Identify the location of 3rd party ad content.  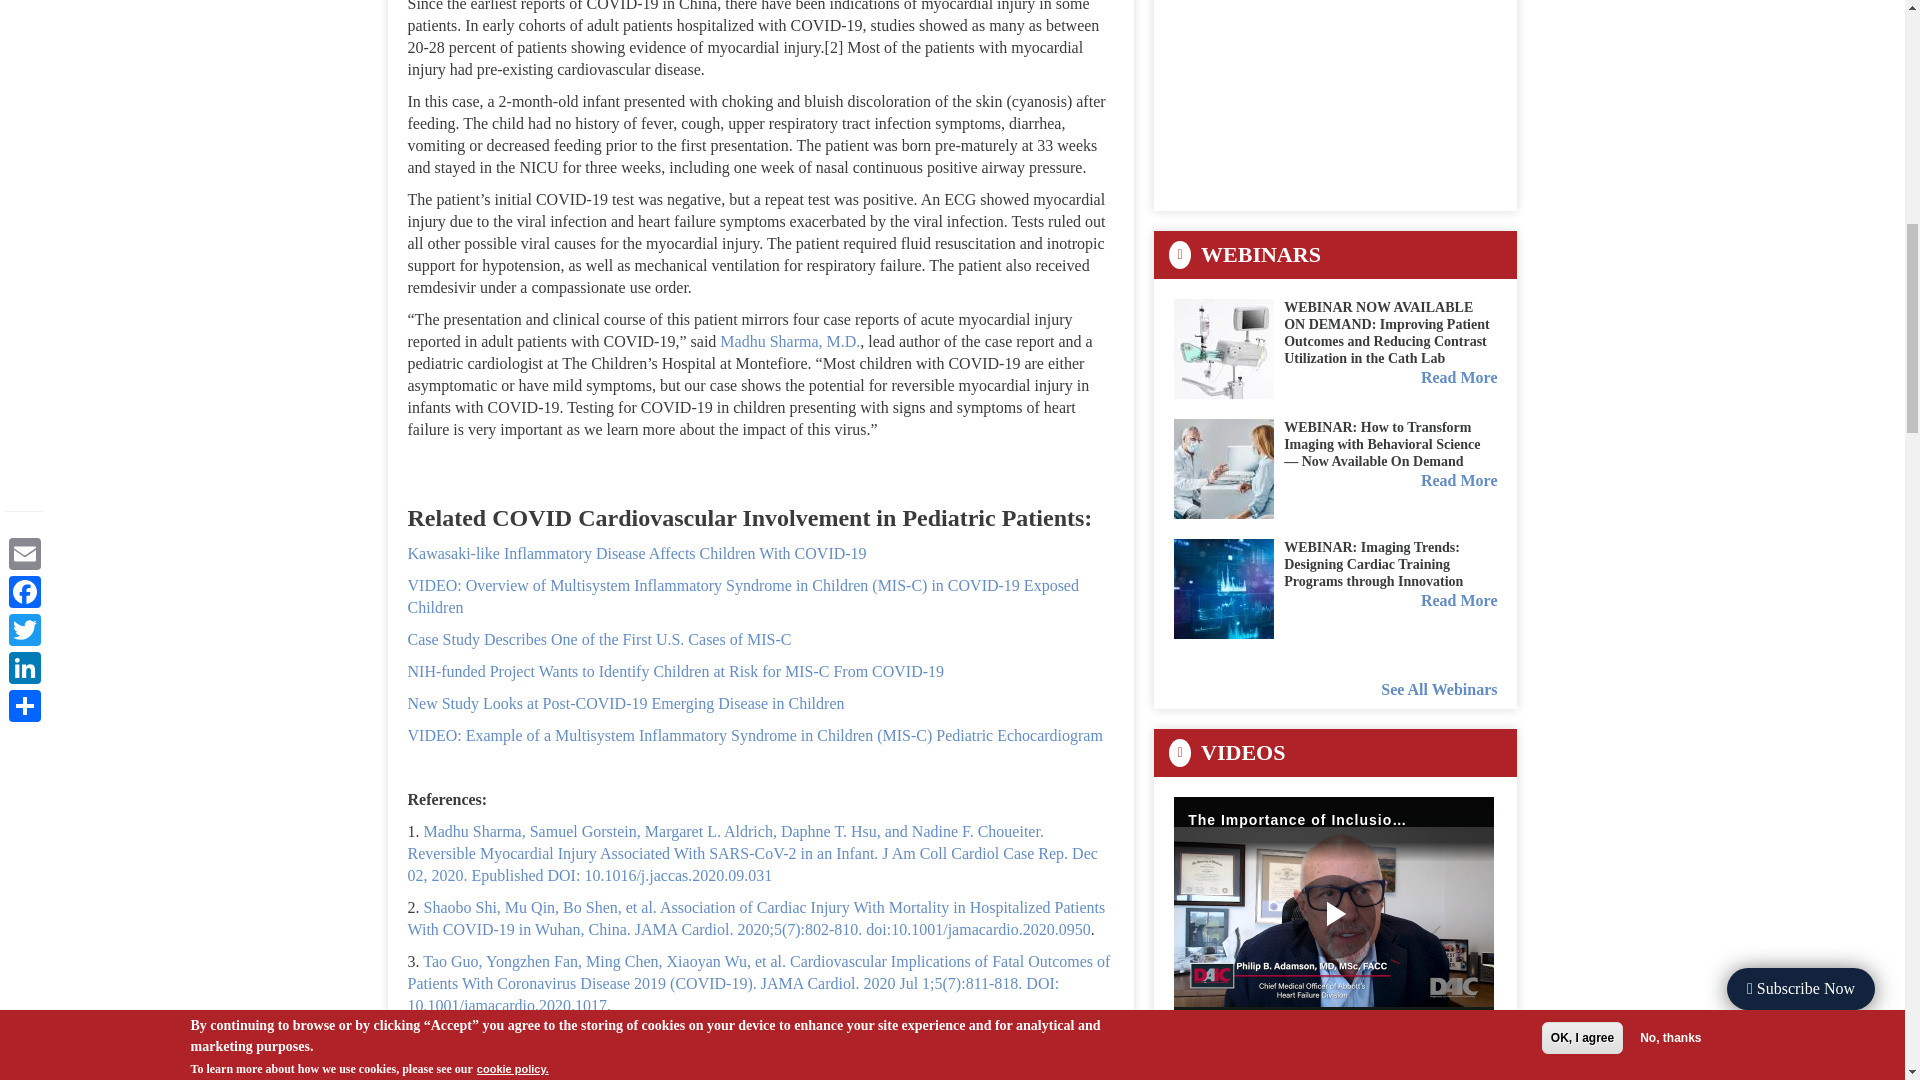
(1324, 96).